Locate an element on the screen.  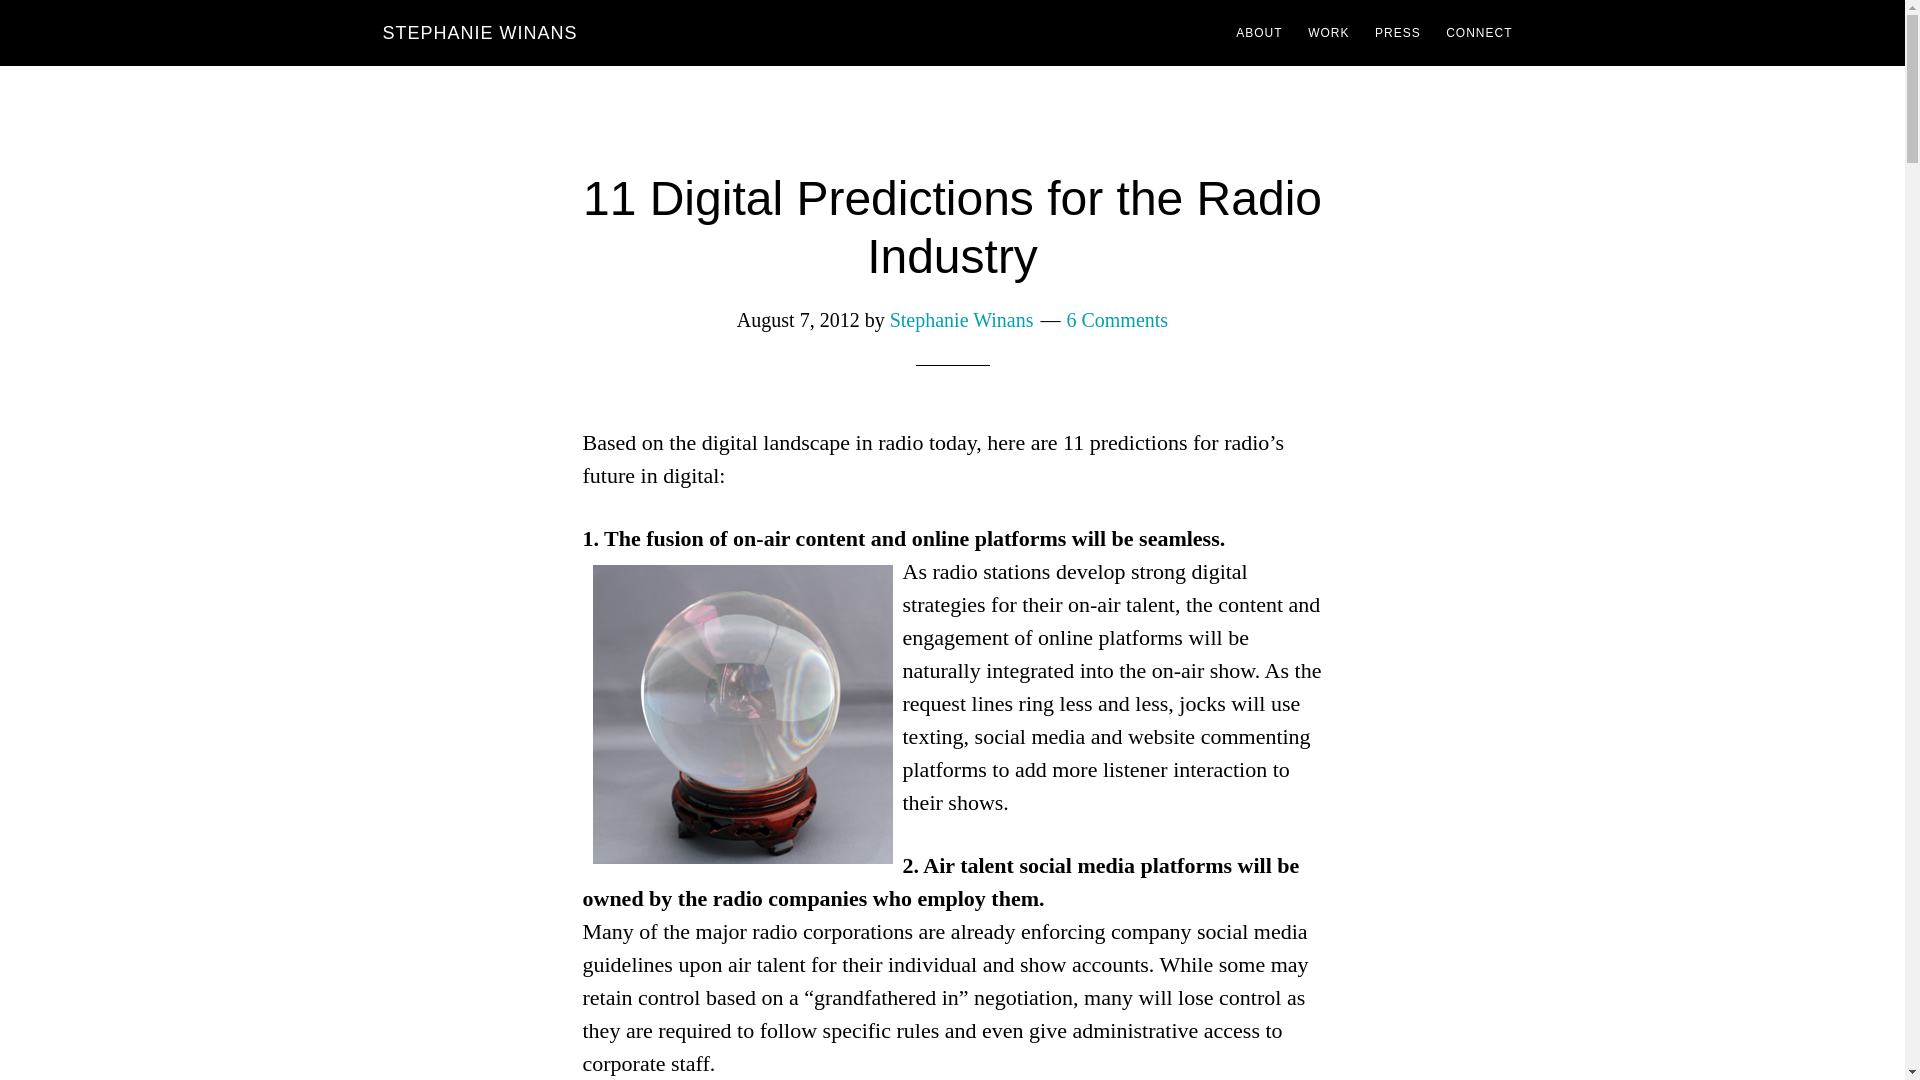
6 Comments is located at coordinates (1116, 319).